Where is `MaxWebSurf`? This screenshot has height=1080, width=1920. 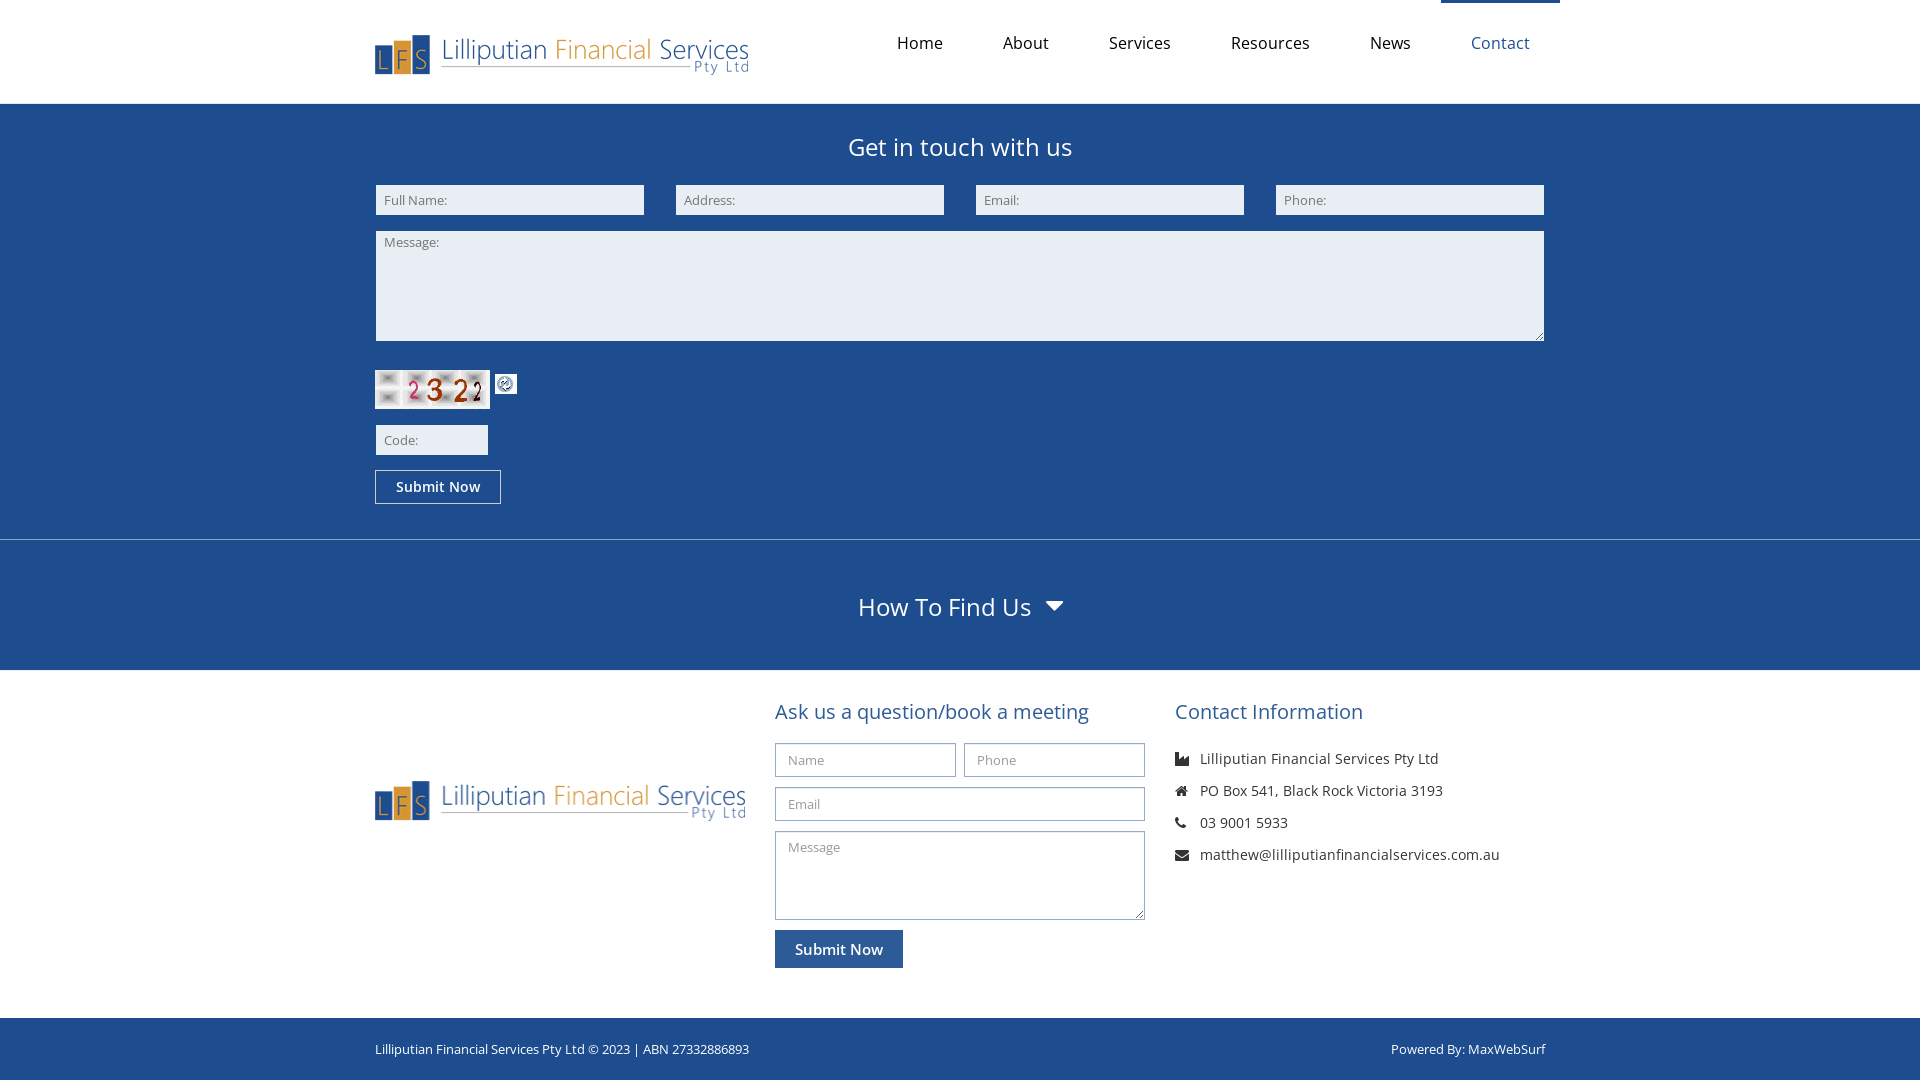 MaxWebSurf is located at coordinates (1506, 1049).